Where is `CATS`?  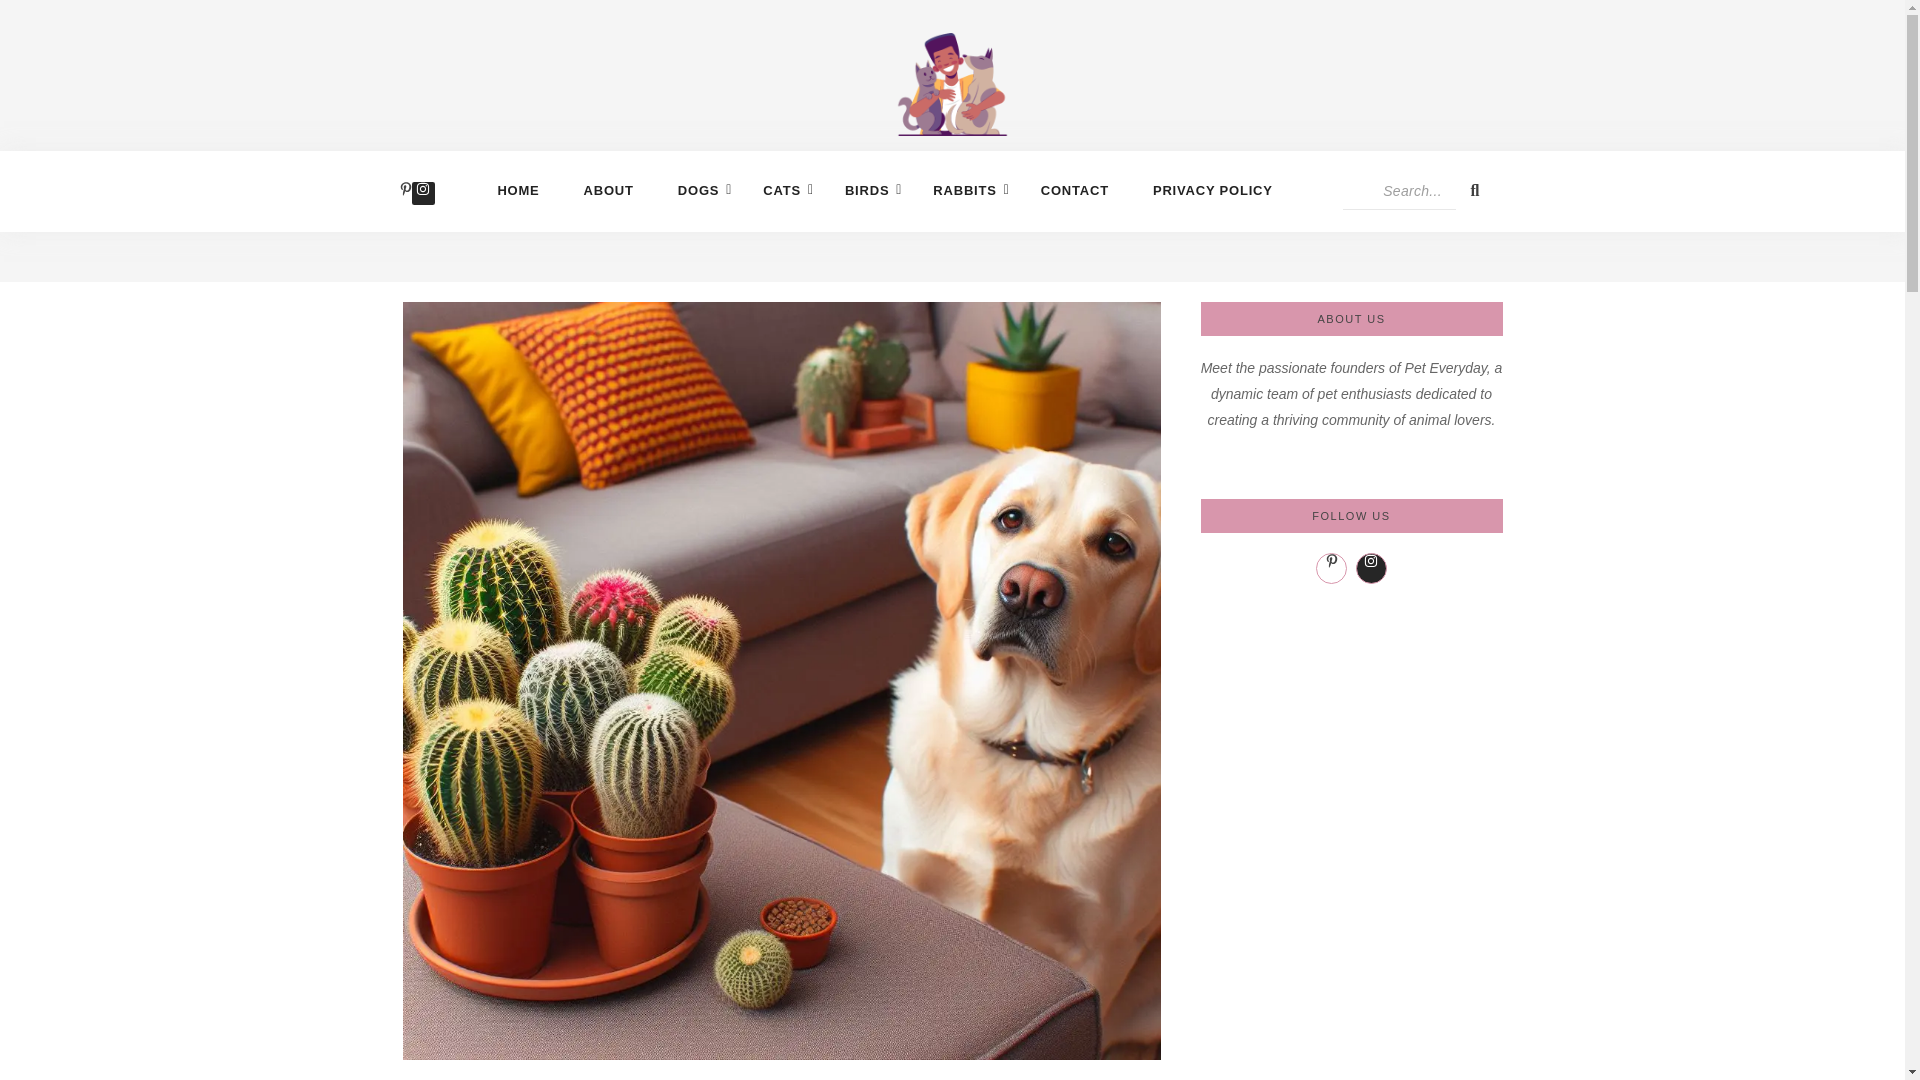 CATS is located at coordinates (781, 190).